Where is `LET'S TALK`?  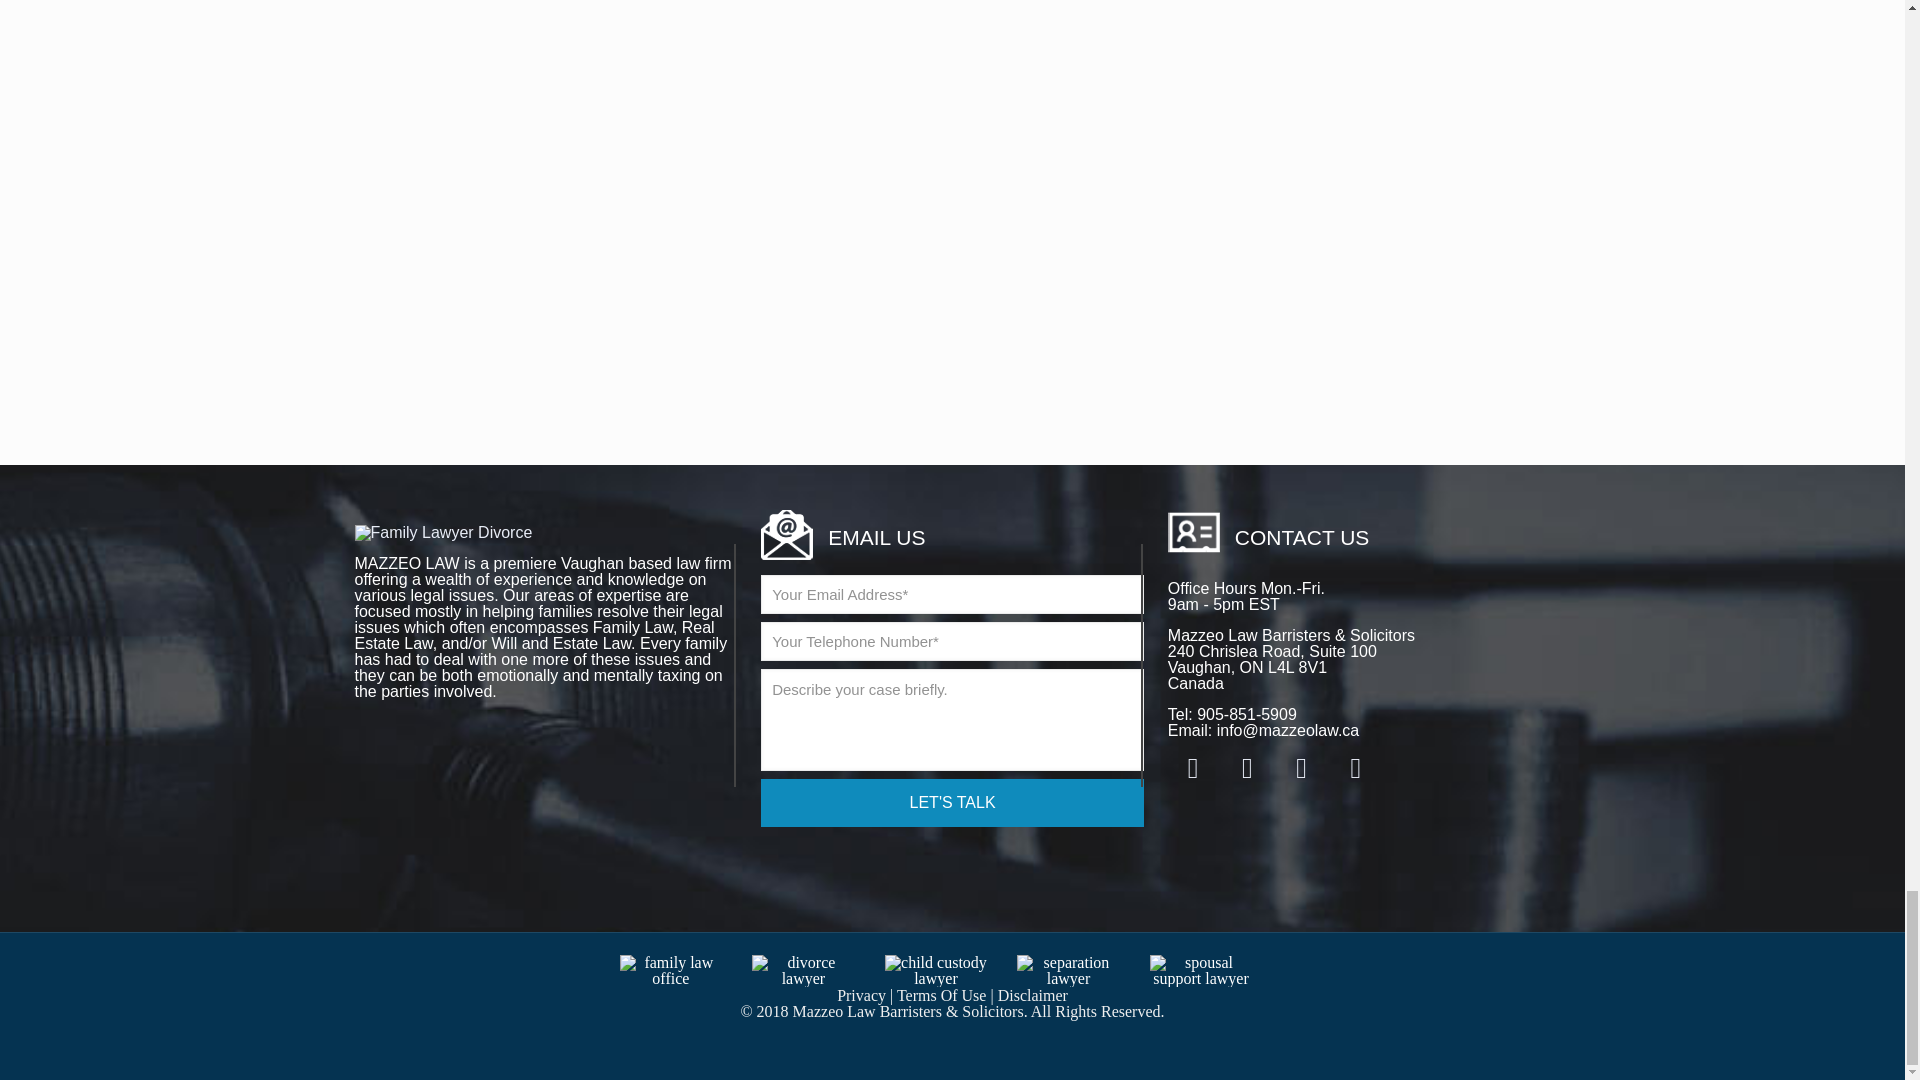
LET'S TALK is located at coordinates (951, 802).